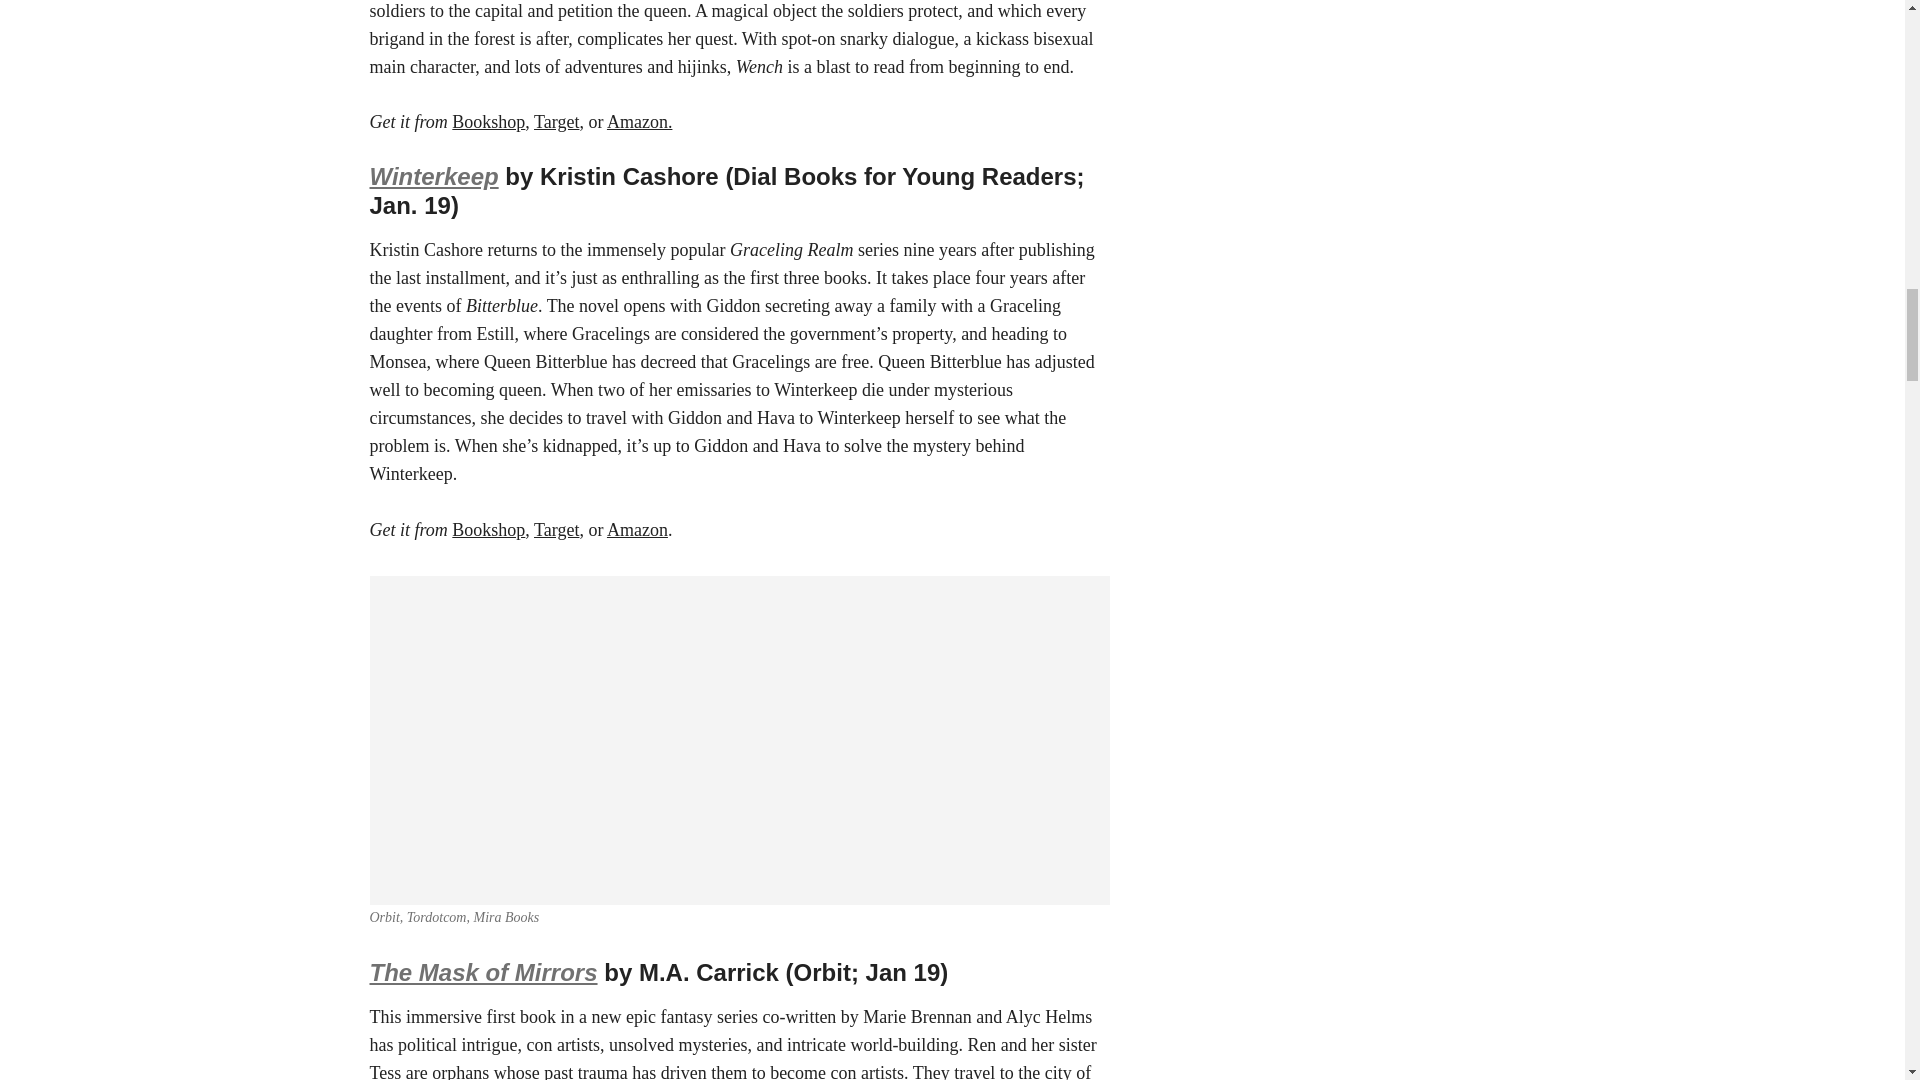 The height and width of the screenshot is (1080, 1920). What do you see at coordinates (484, 972) in the screenshot?
I see `The Mask of Mirrors` at bounding box center [484, 972].